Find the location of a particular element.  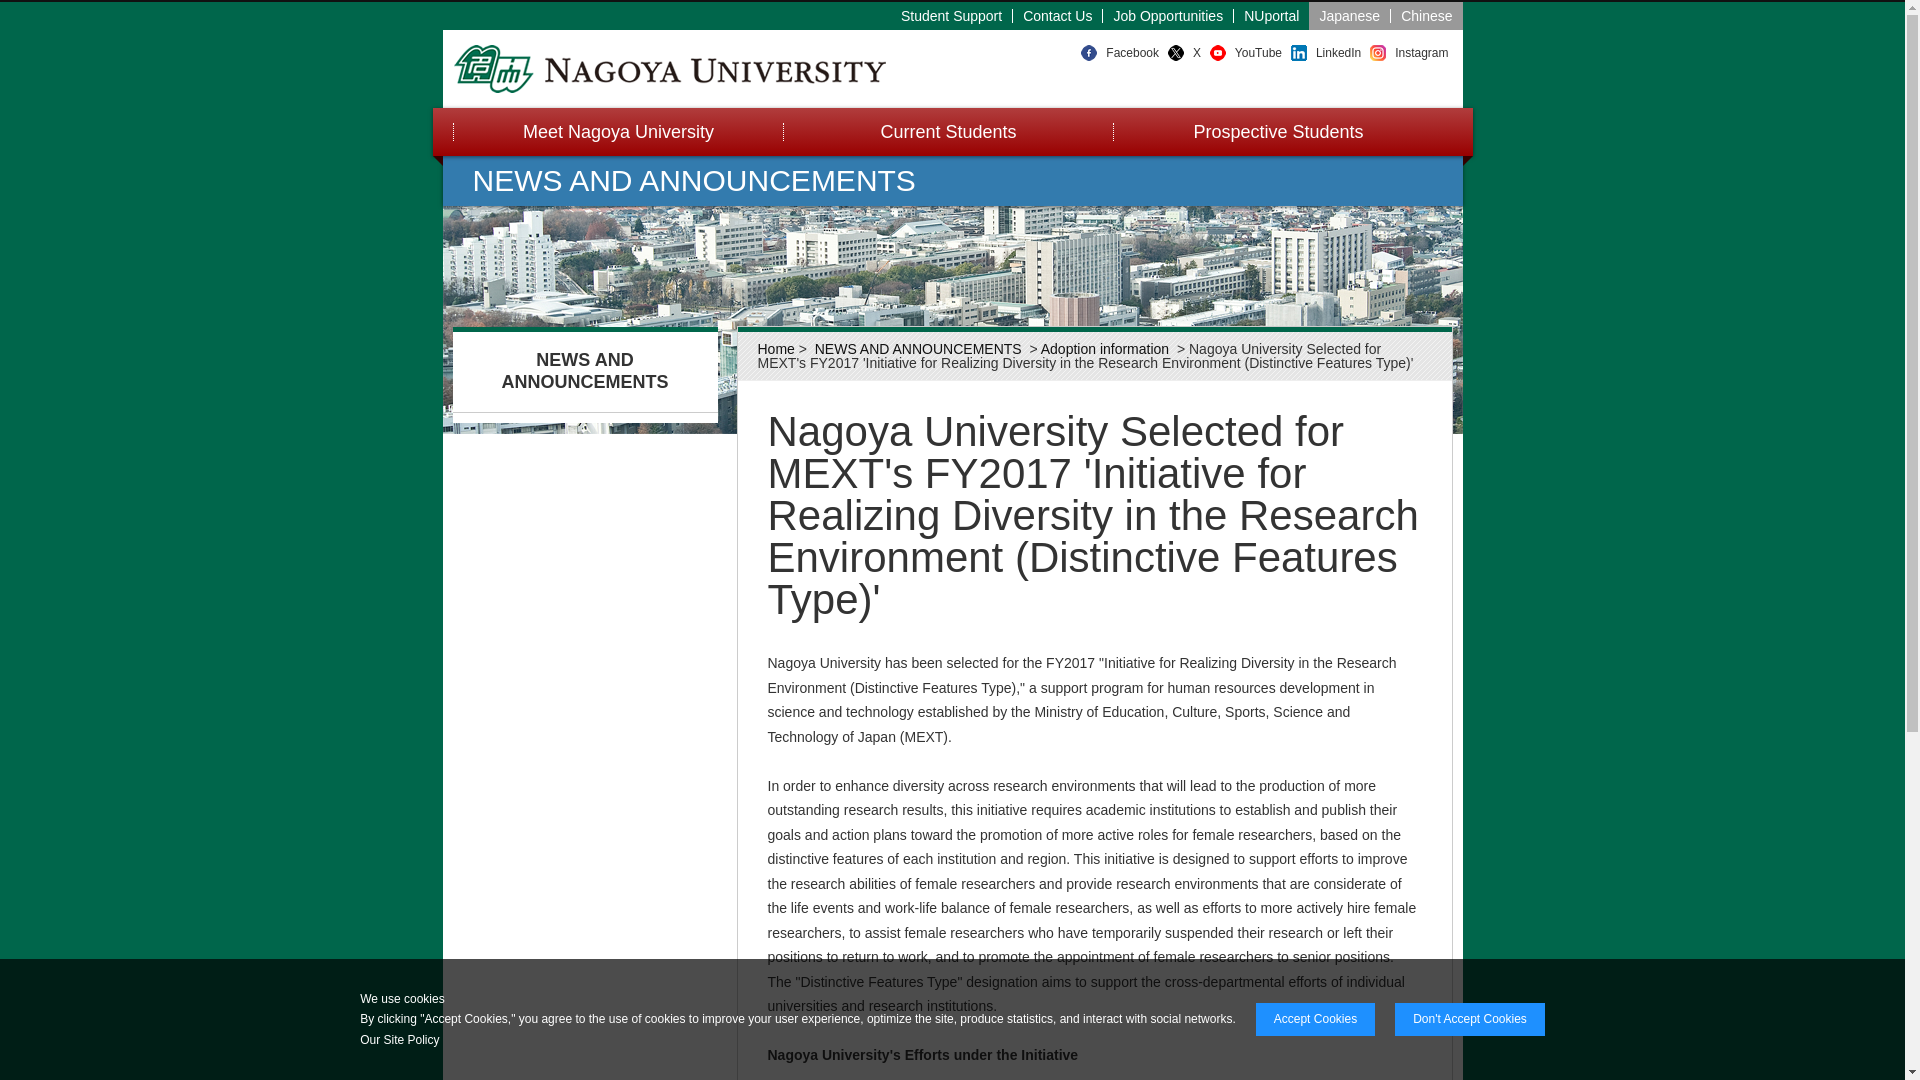

YouTube is located at coordinates (1258, 53).